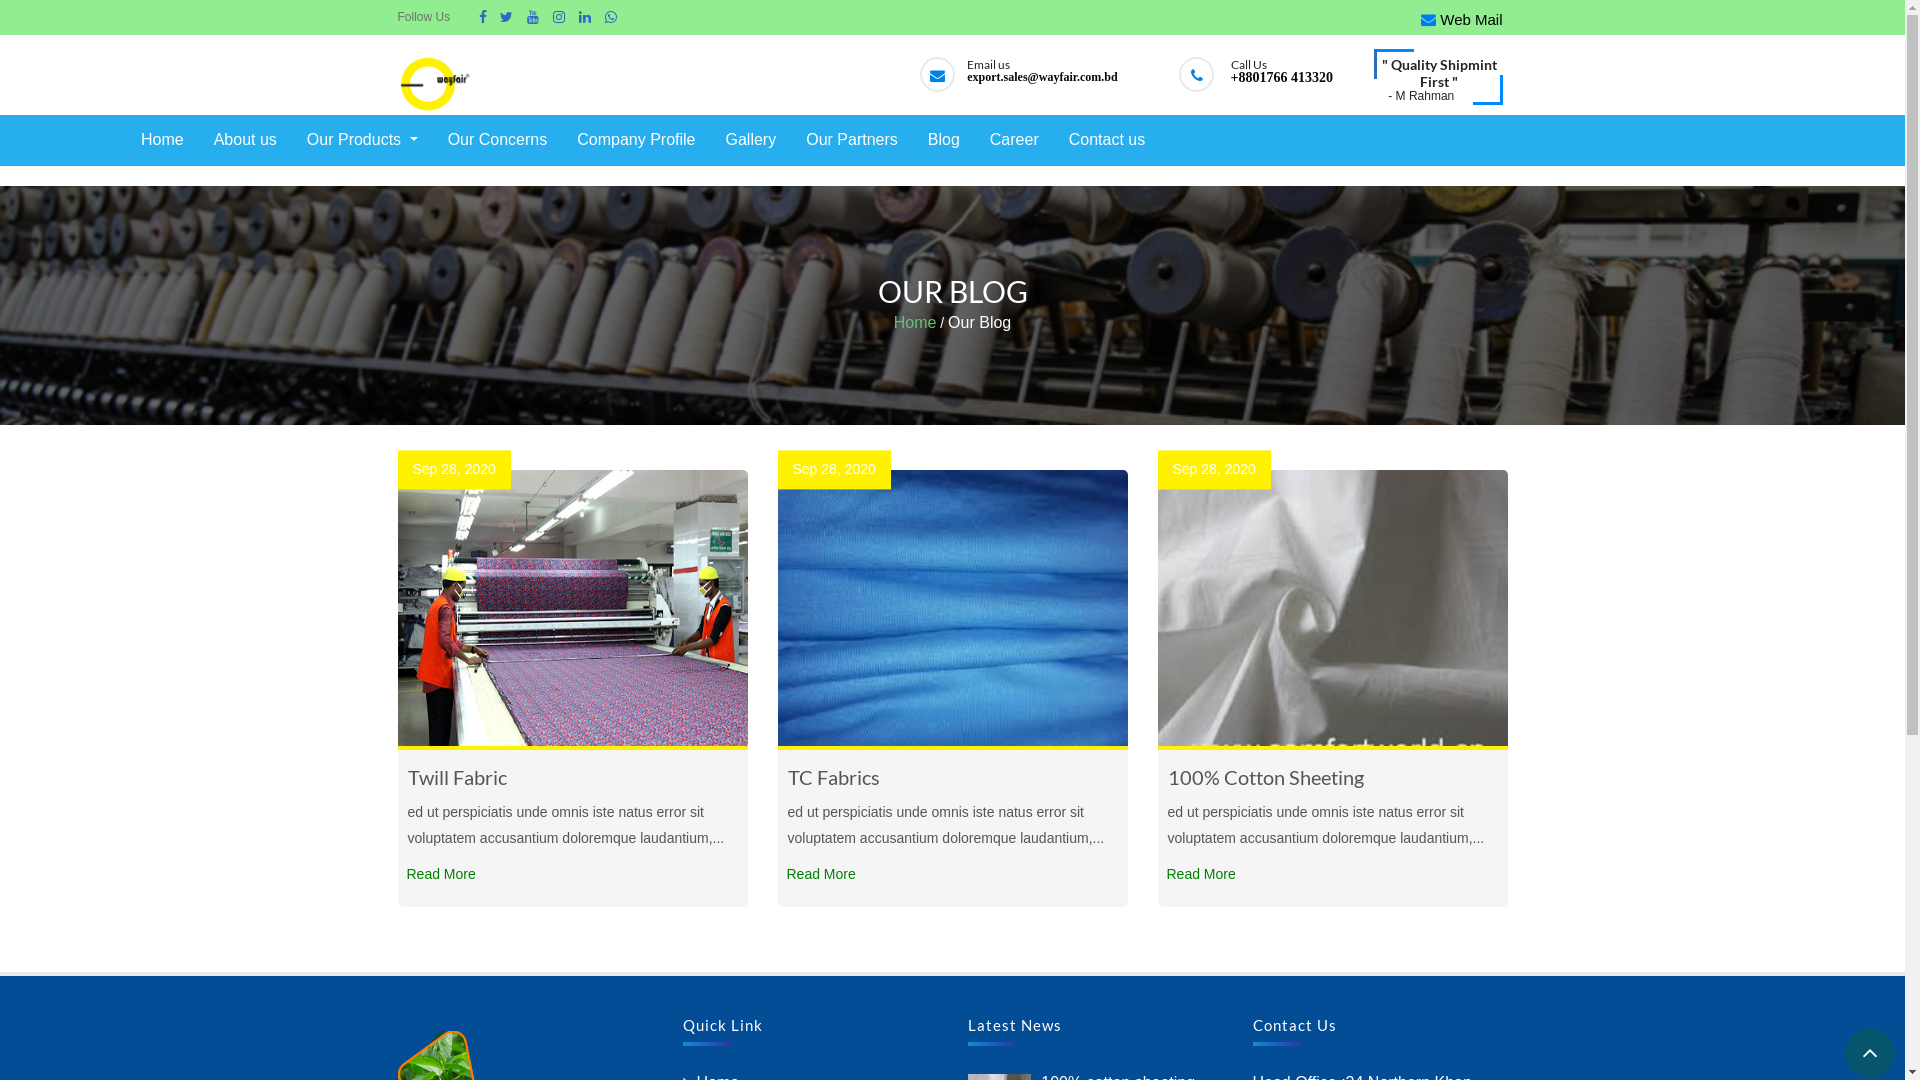  Describe the element at coordinates (498, 140) in the screenshot. I see `Our Concerns` at that location.